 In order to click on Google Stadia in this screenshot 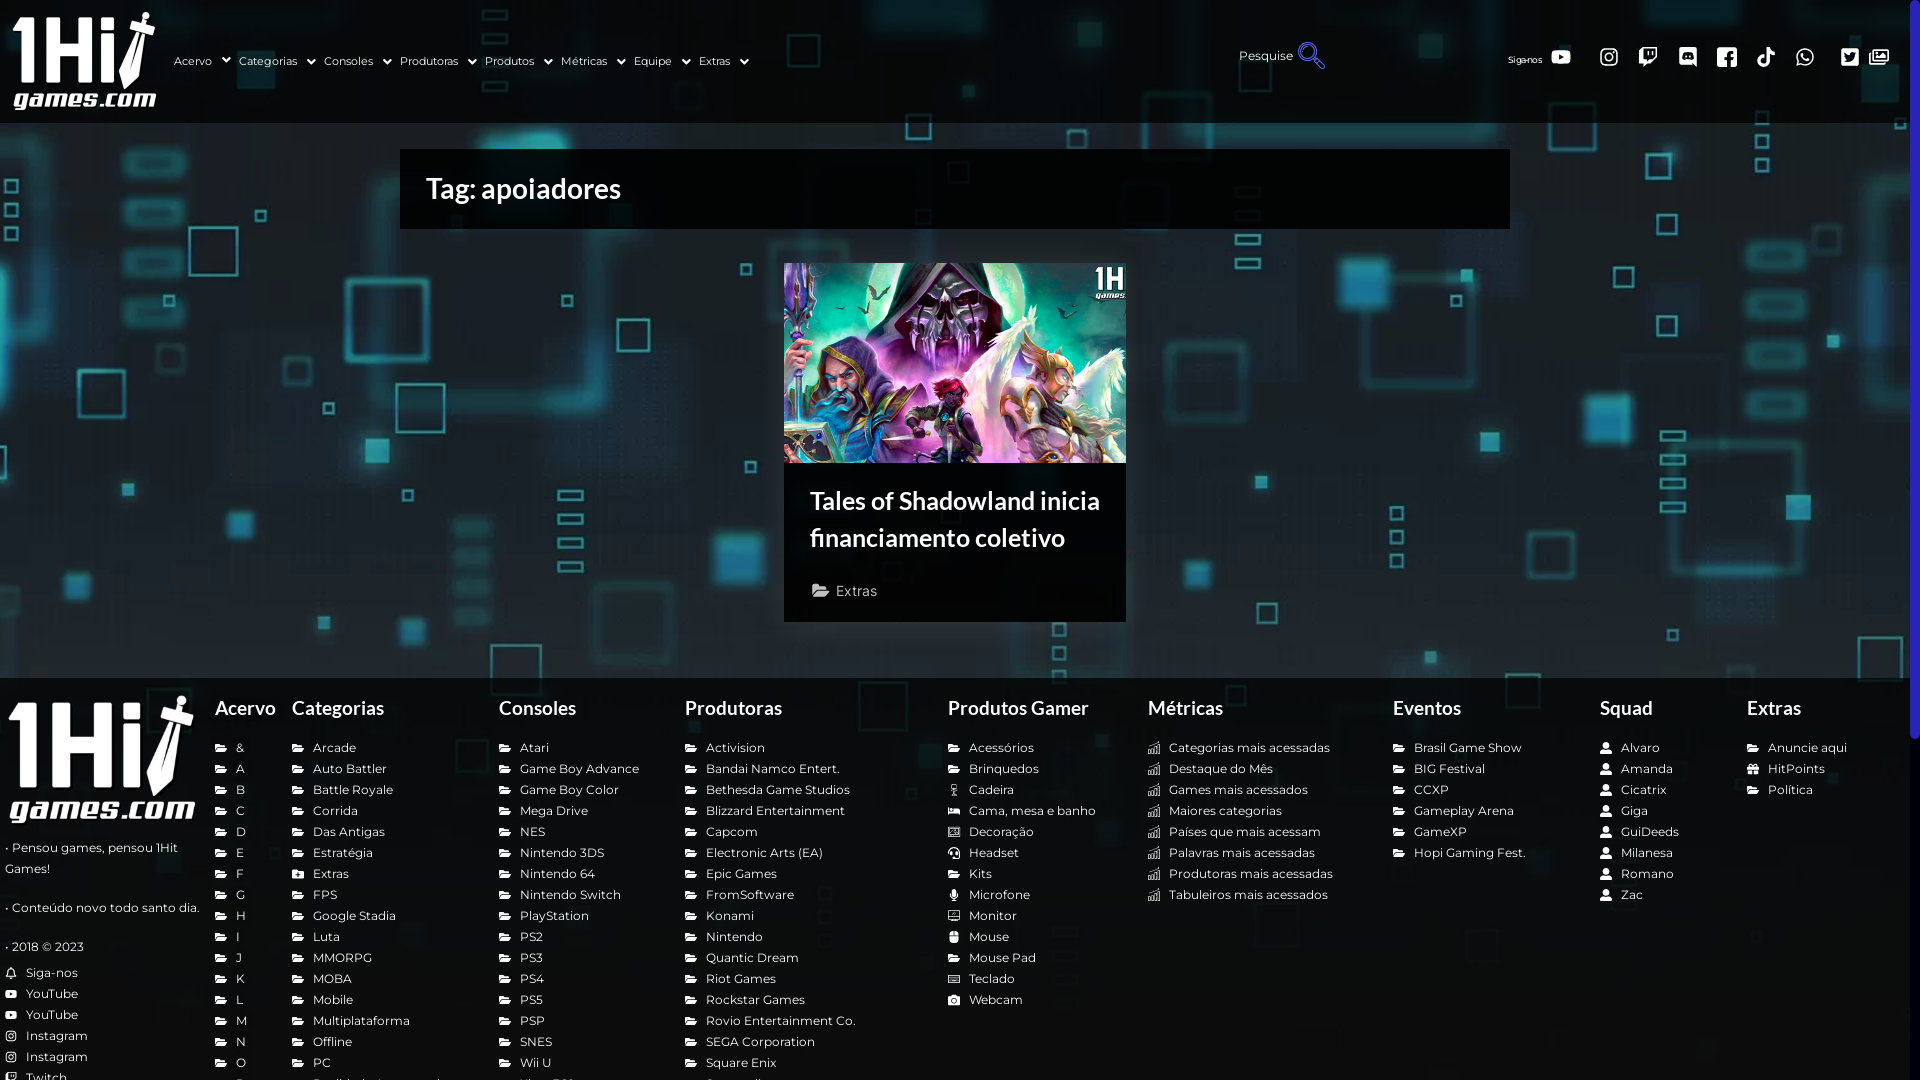, I will do `click(386, 915)`.